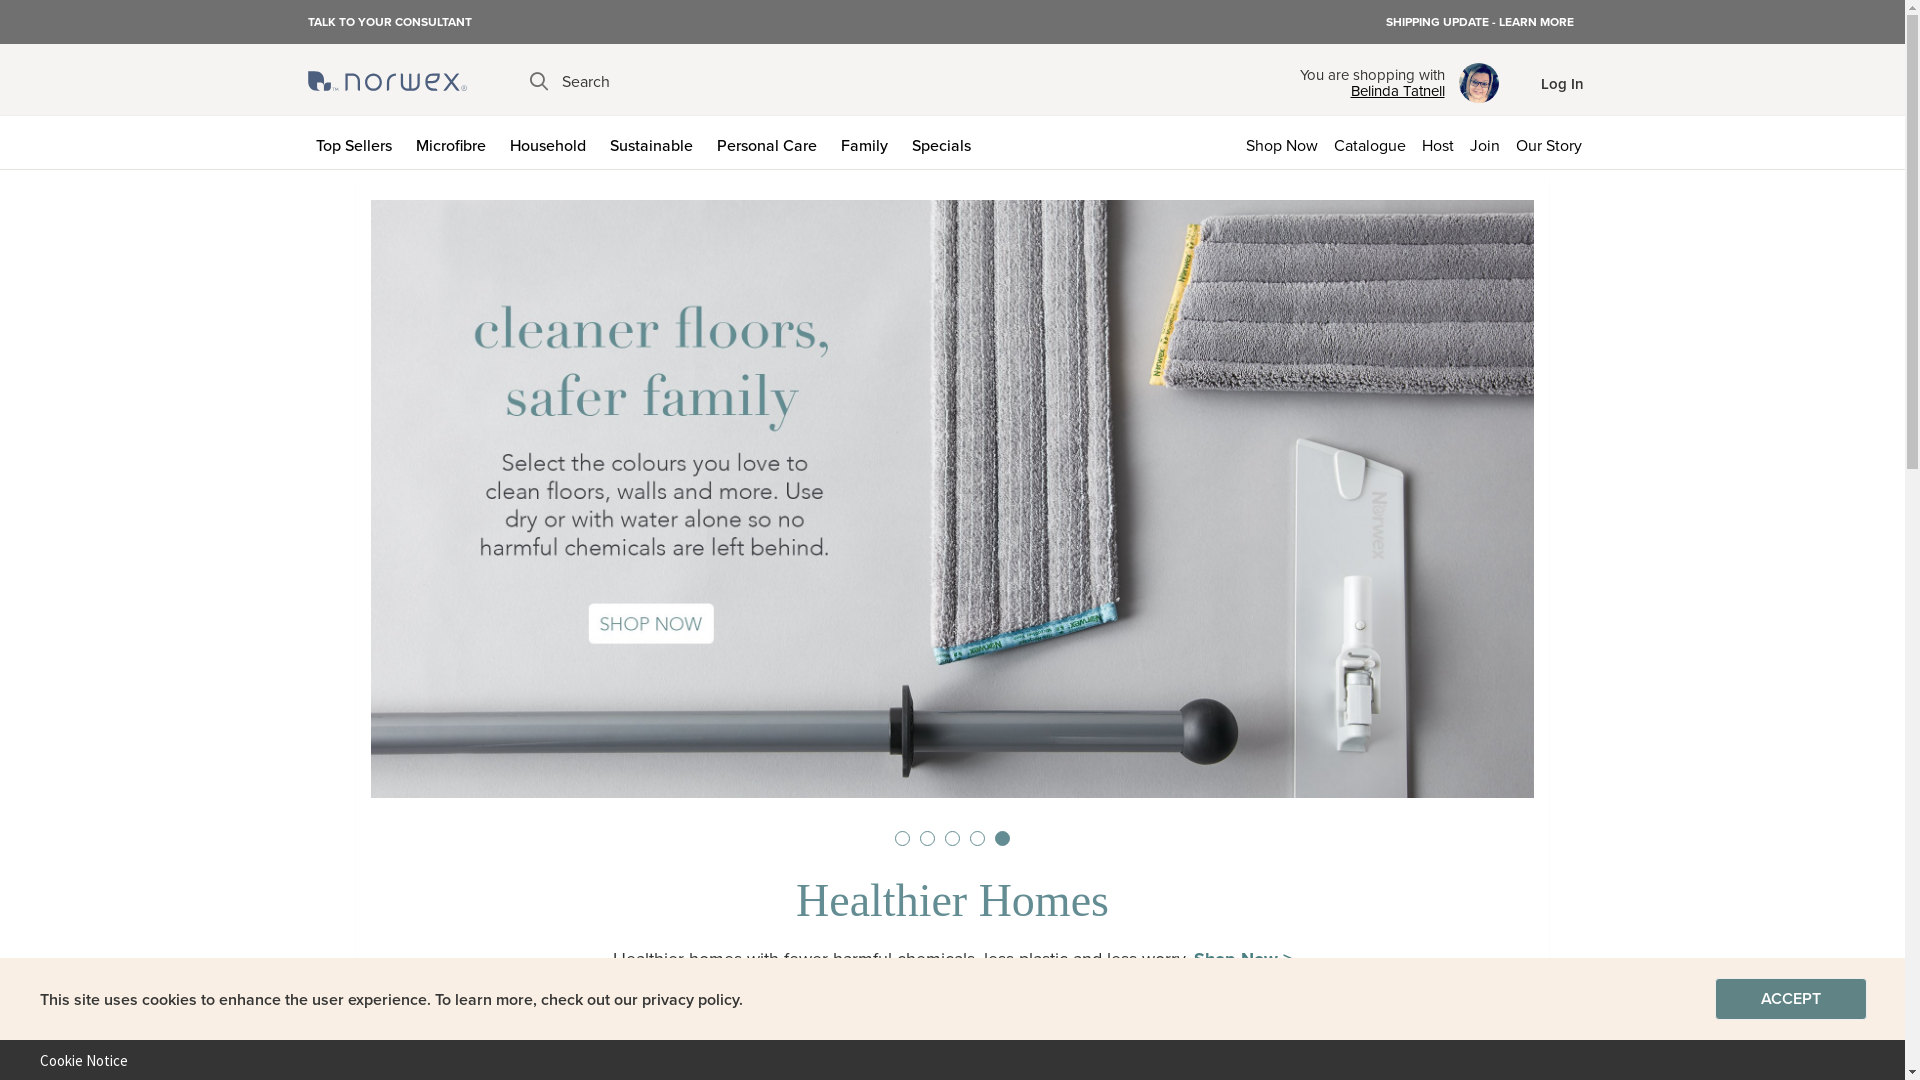 The width and height of the screenshot is (1920, 1080). I want to click on Family, so click(868, 142).